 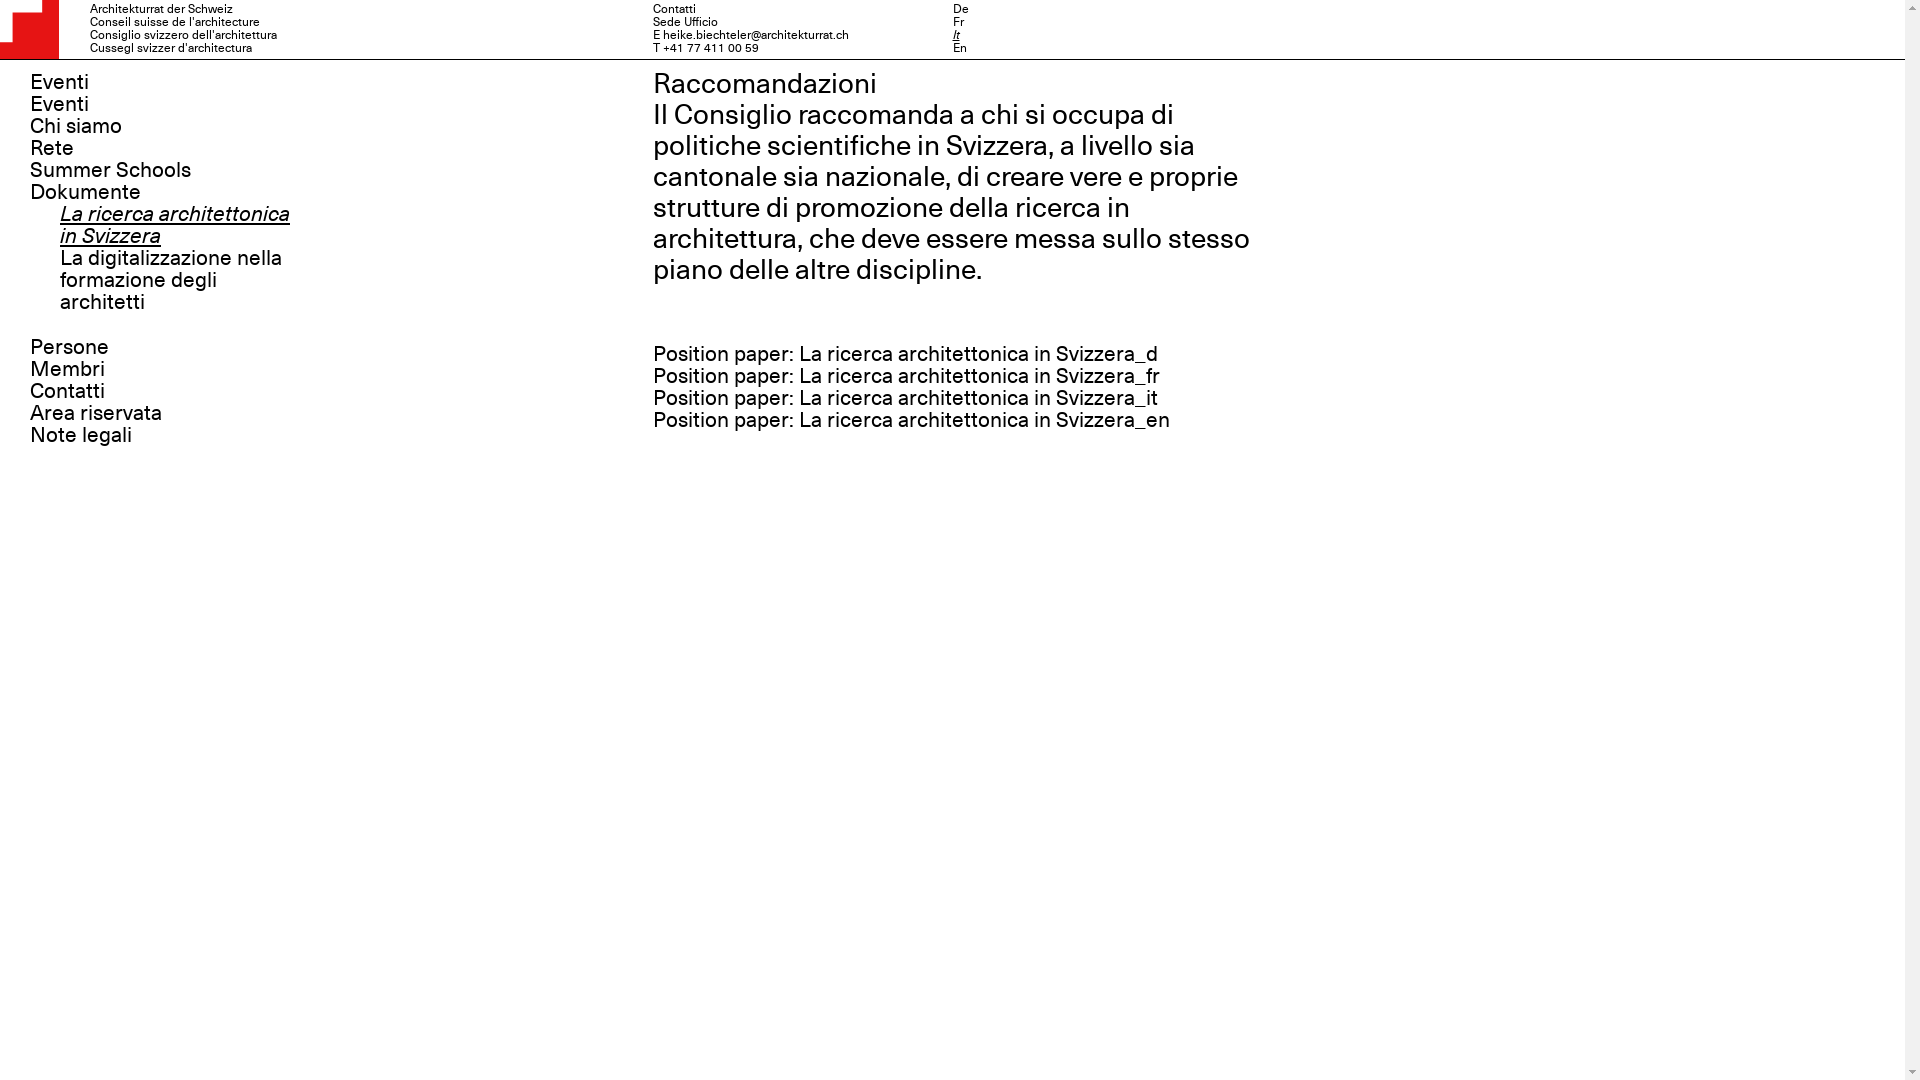 I want to click on Membri, so click(x=68, y=369).